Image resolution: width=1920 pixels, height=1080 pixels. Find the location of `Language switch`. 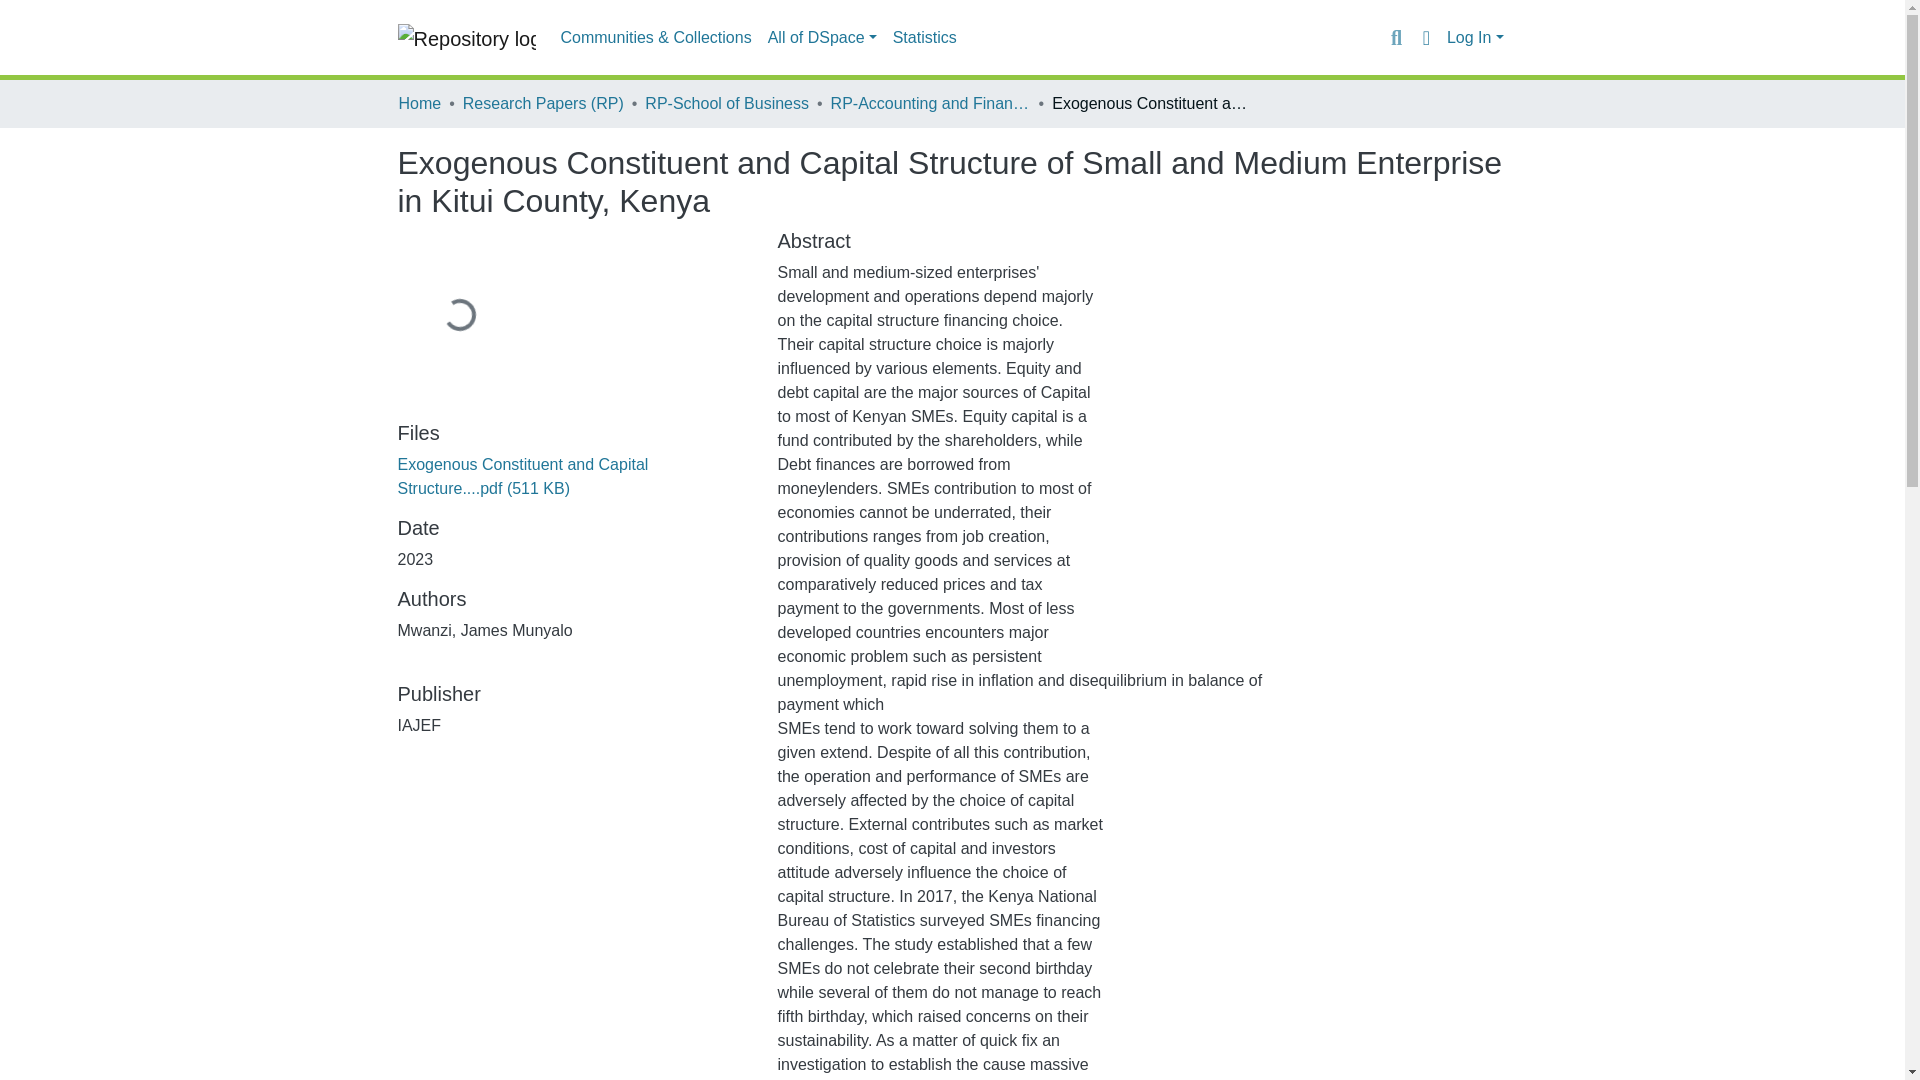

Language switch is located at coordinates (1426, 37).